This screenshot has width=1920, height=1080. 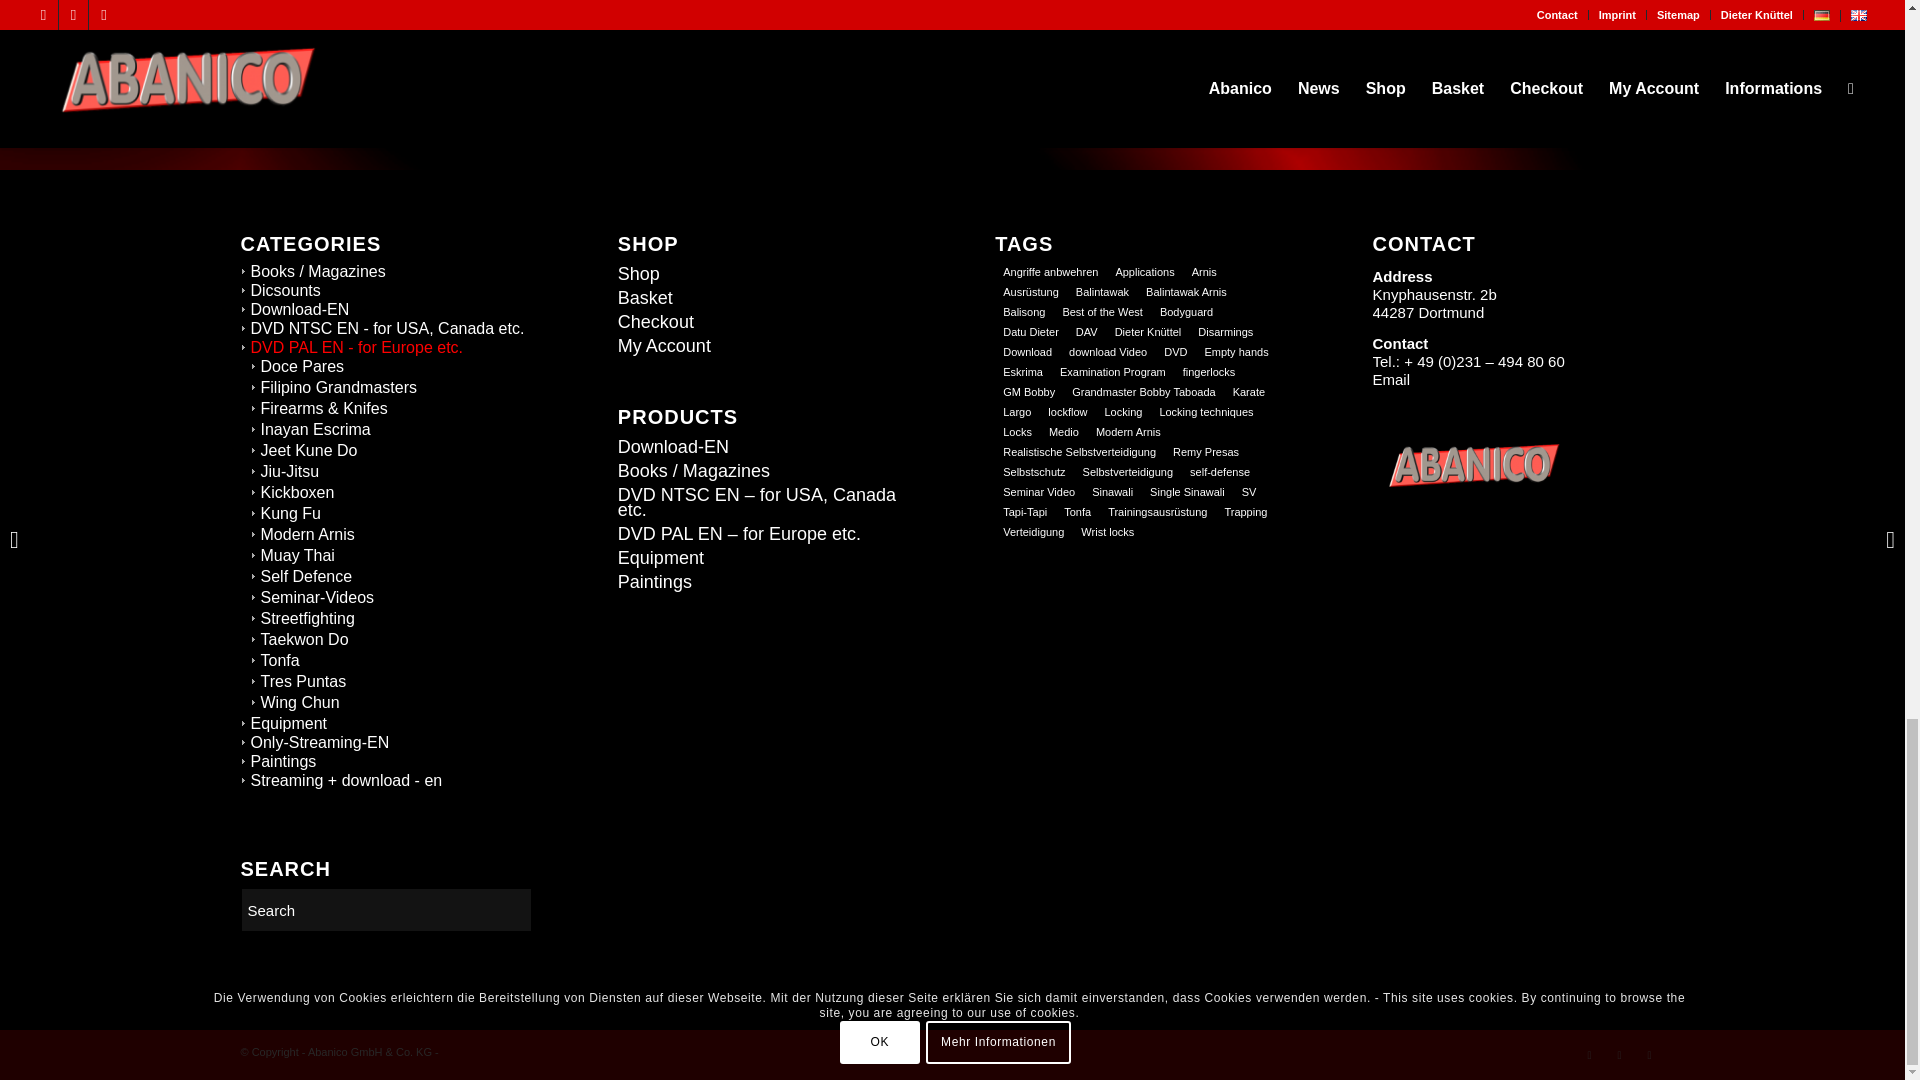 What do you see at coordinates (1618, 1055) in the screenshot?
I see `Youtube` at bounding box center [1618, 1055].